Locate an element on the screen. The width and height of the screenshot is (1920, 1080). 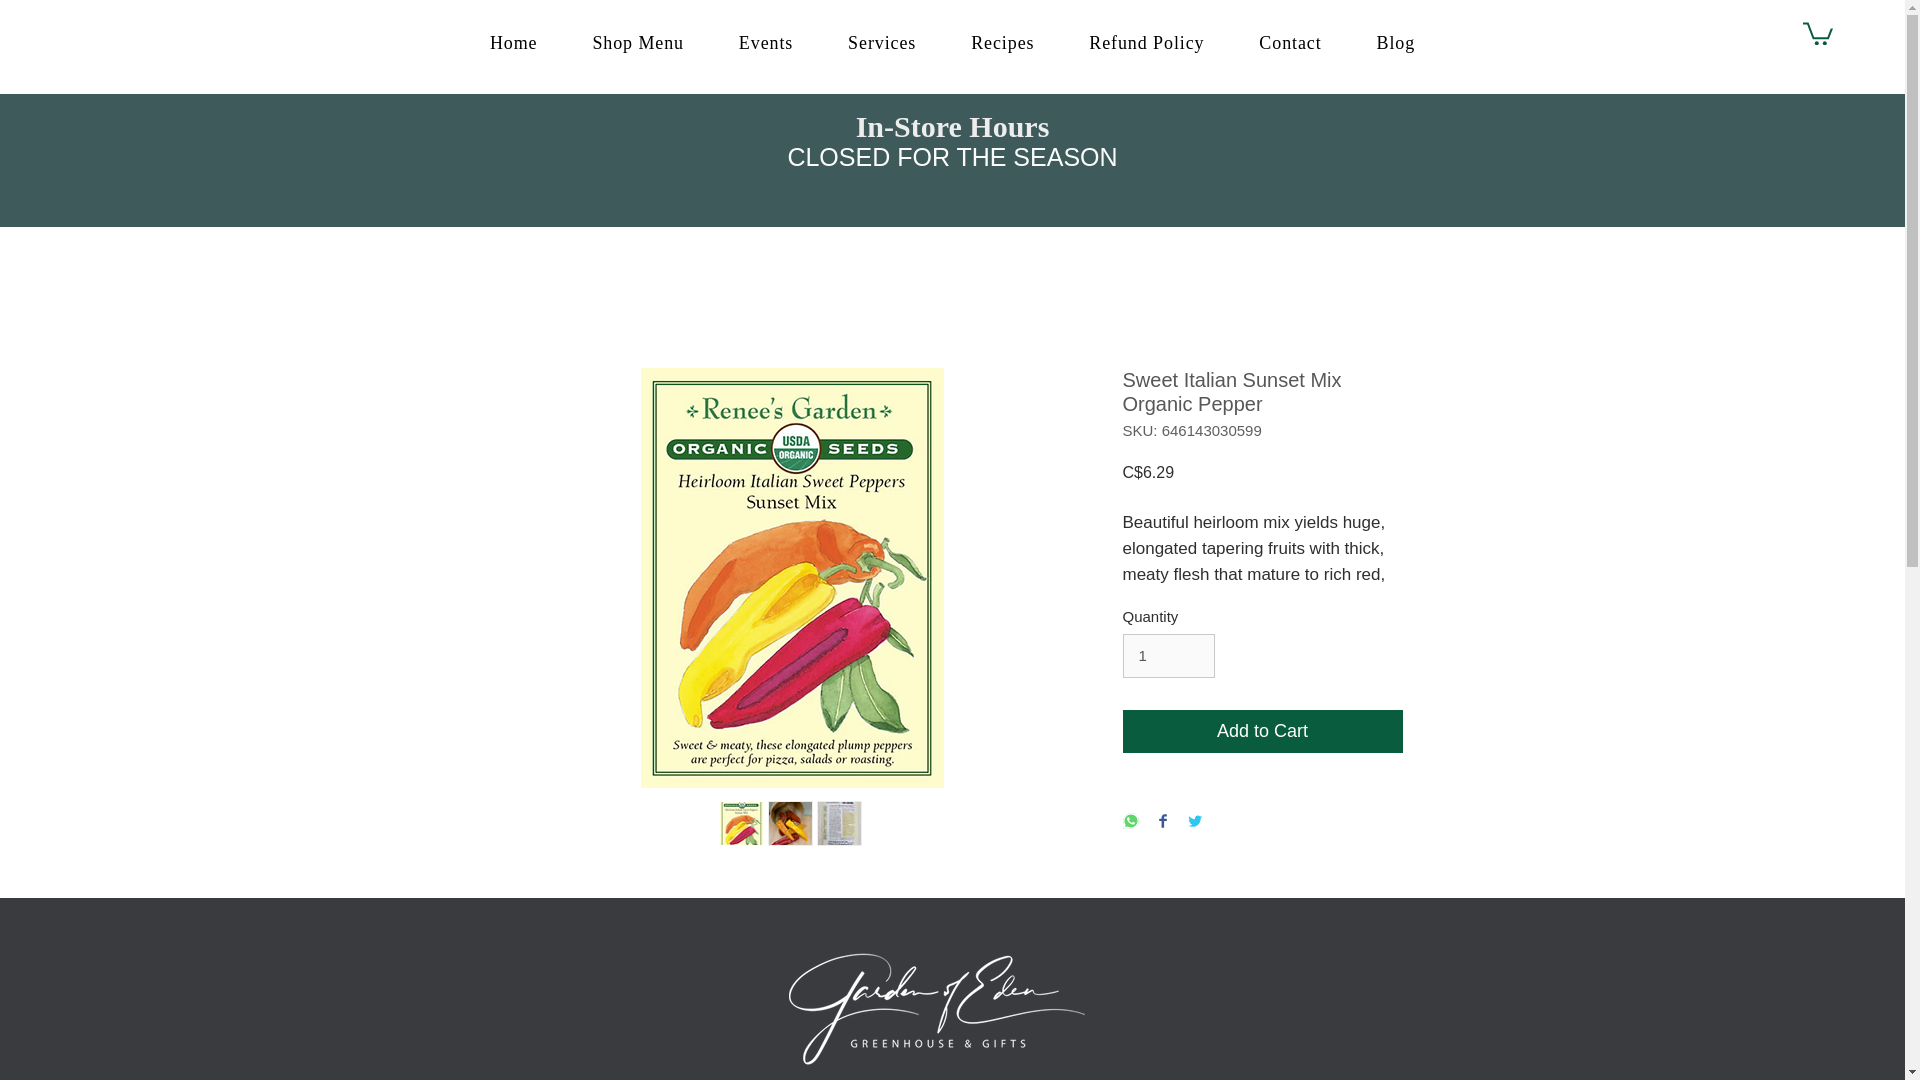
1 is located at coordinates (1168, 656).